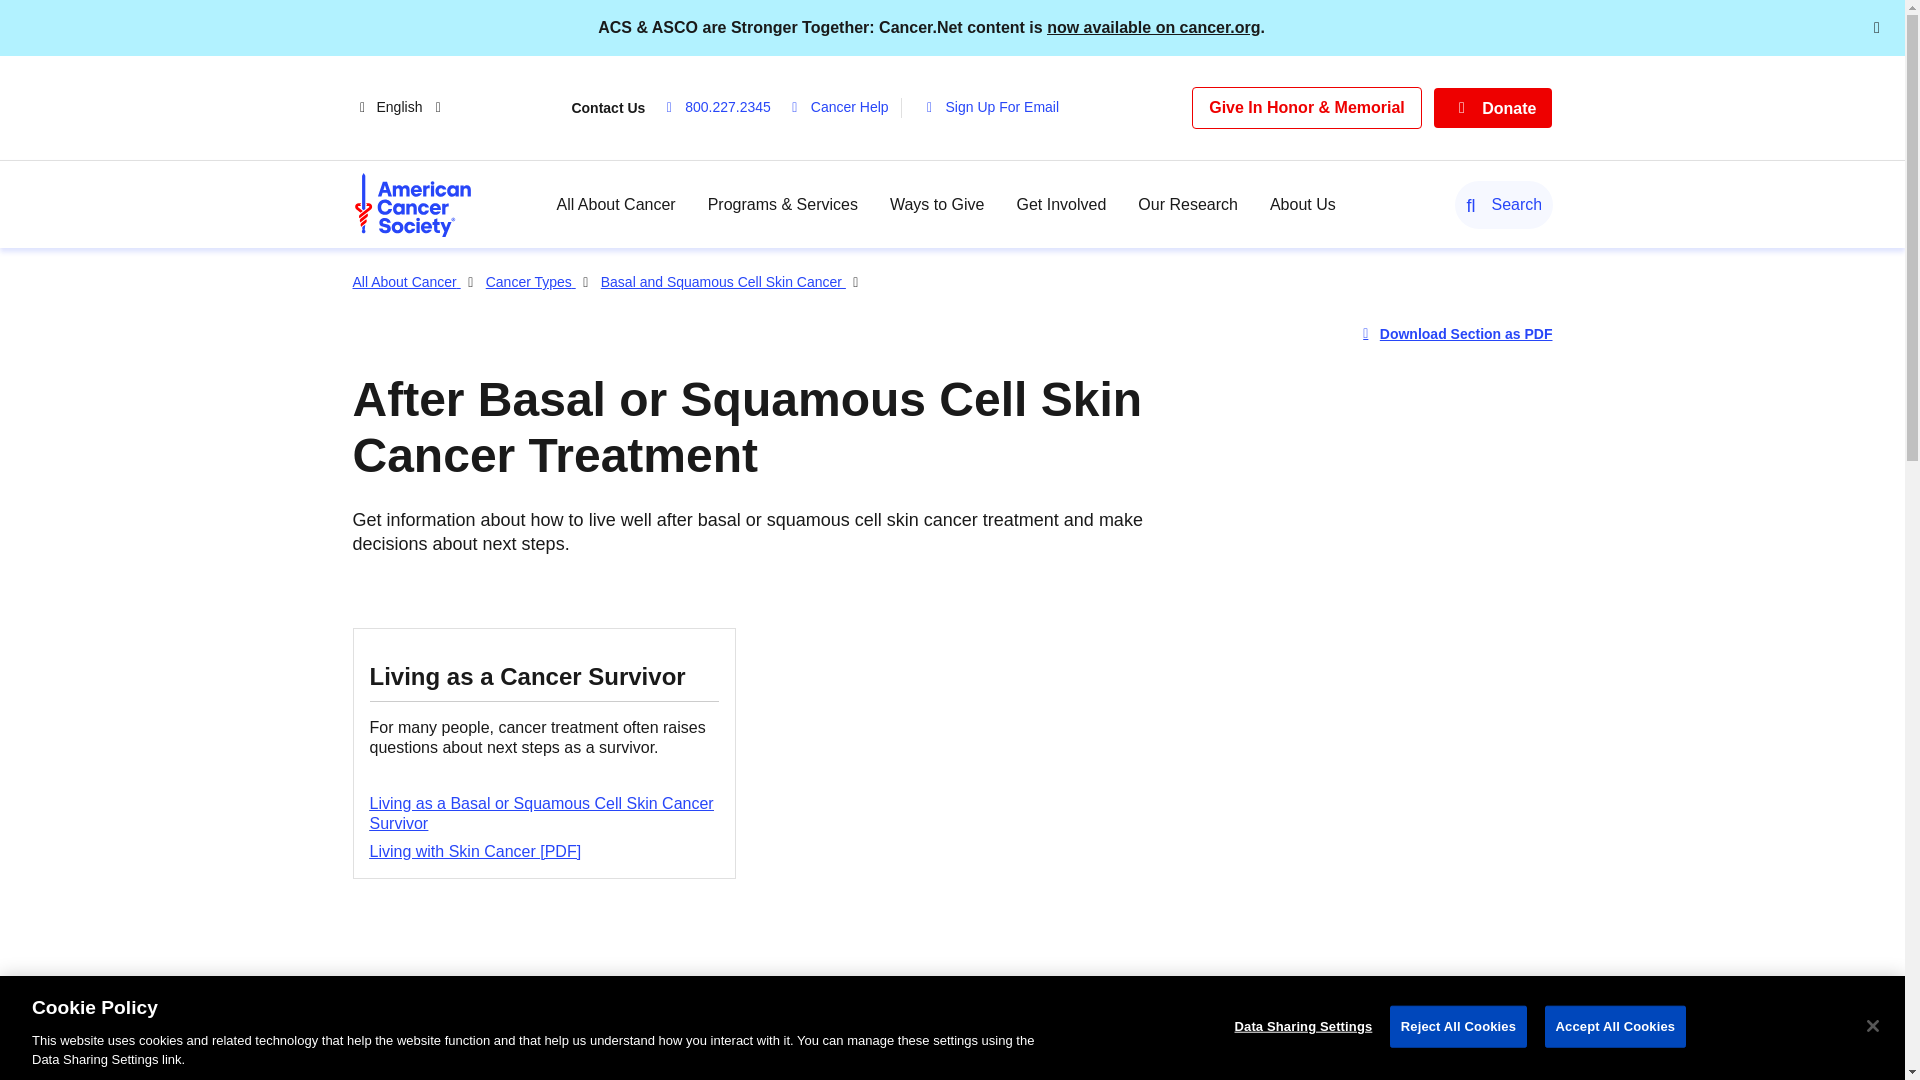 The width and height of the screenshot is (1920, 1080). What do you see at coordinates (616, 204) in the screenshot?
I see `All About Cancer` at bounding box center [616, 204].